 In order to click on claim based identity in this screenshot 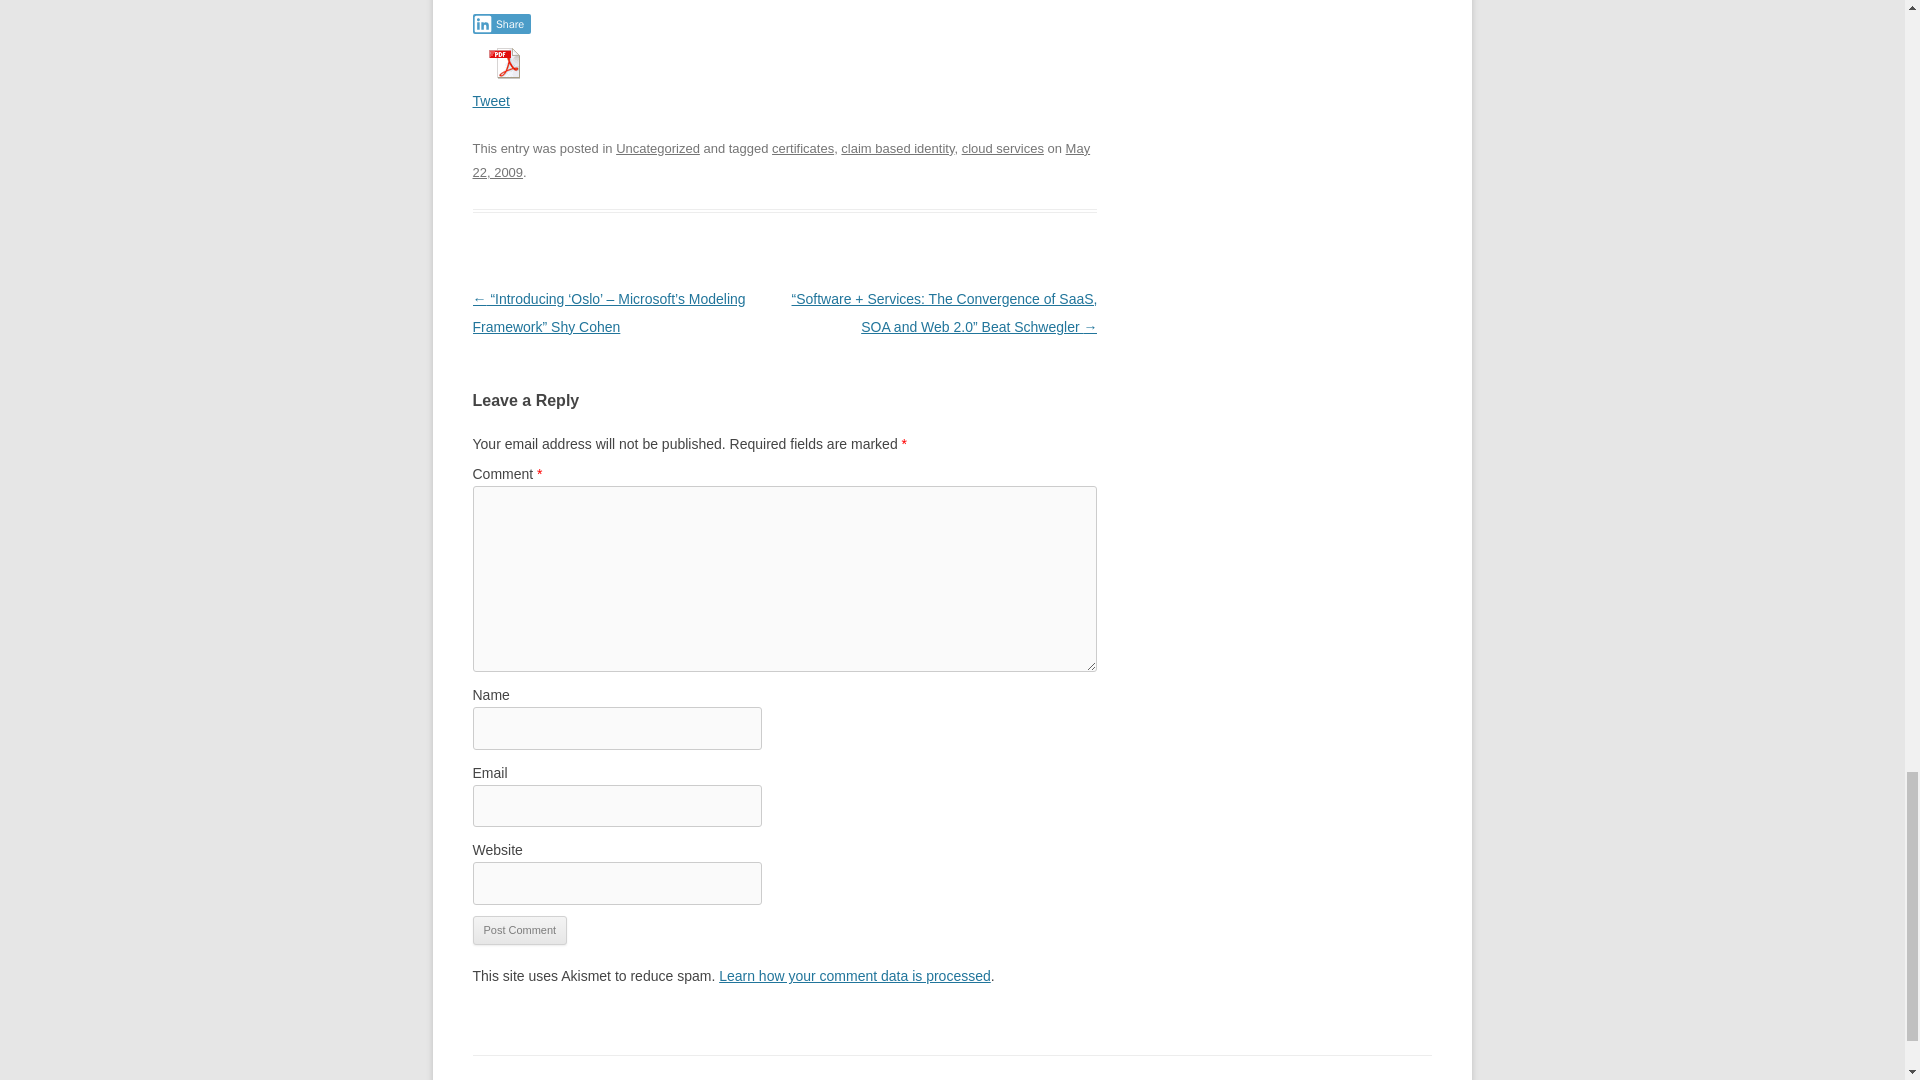, I will do `click(897, 148)`.